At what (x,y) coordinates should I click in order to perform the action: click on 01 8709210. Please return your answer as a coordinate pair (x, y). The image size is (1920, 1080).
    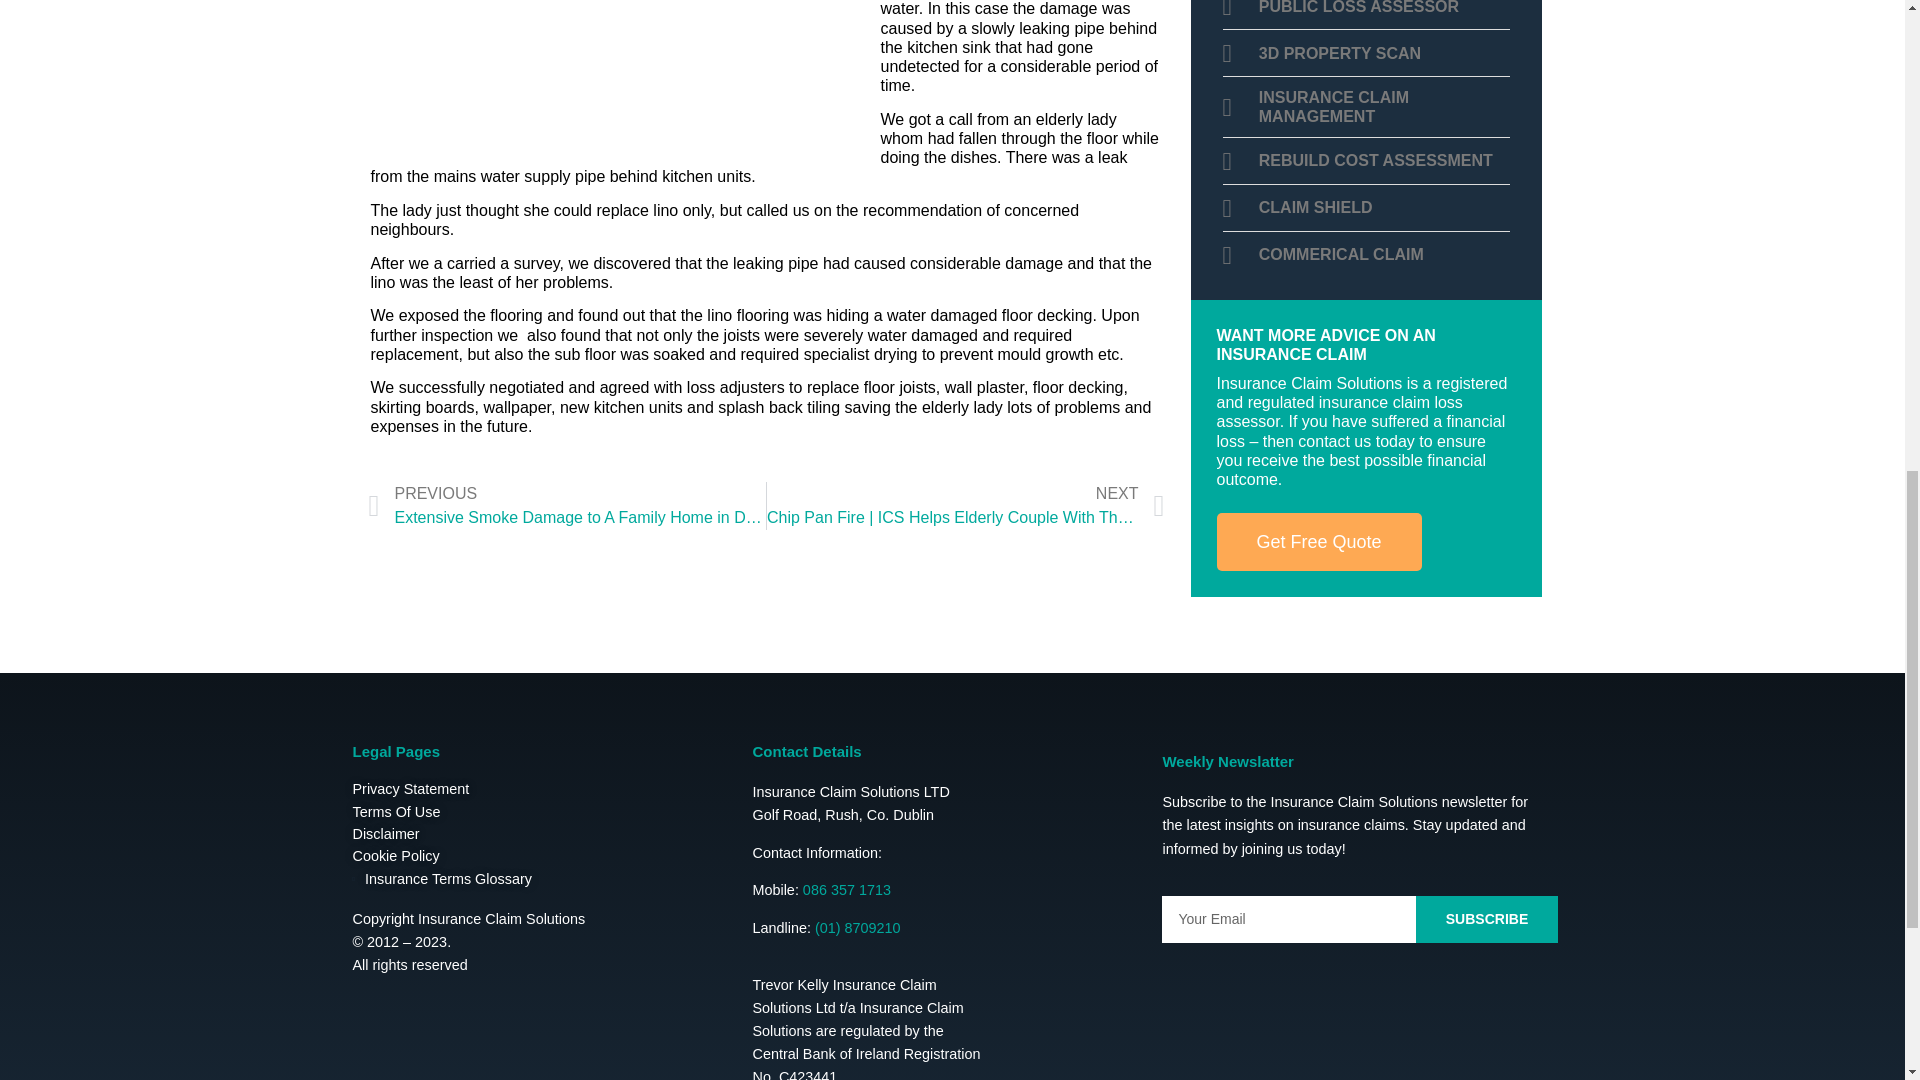
    Looking at the image, I should click on (857, 928).